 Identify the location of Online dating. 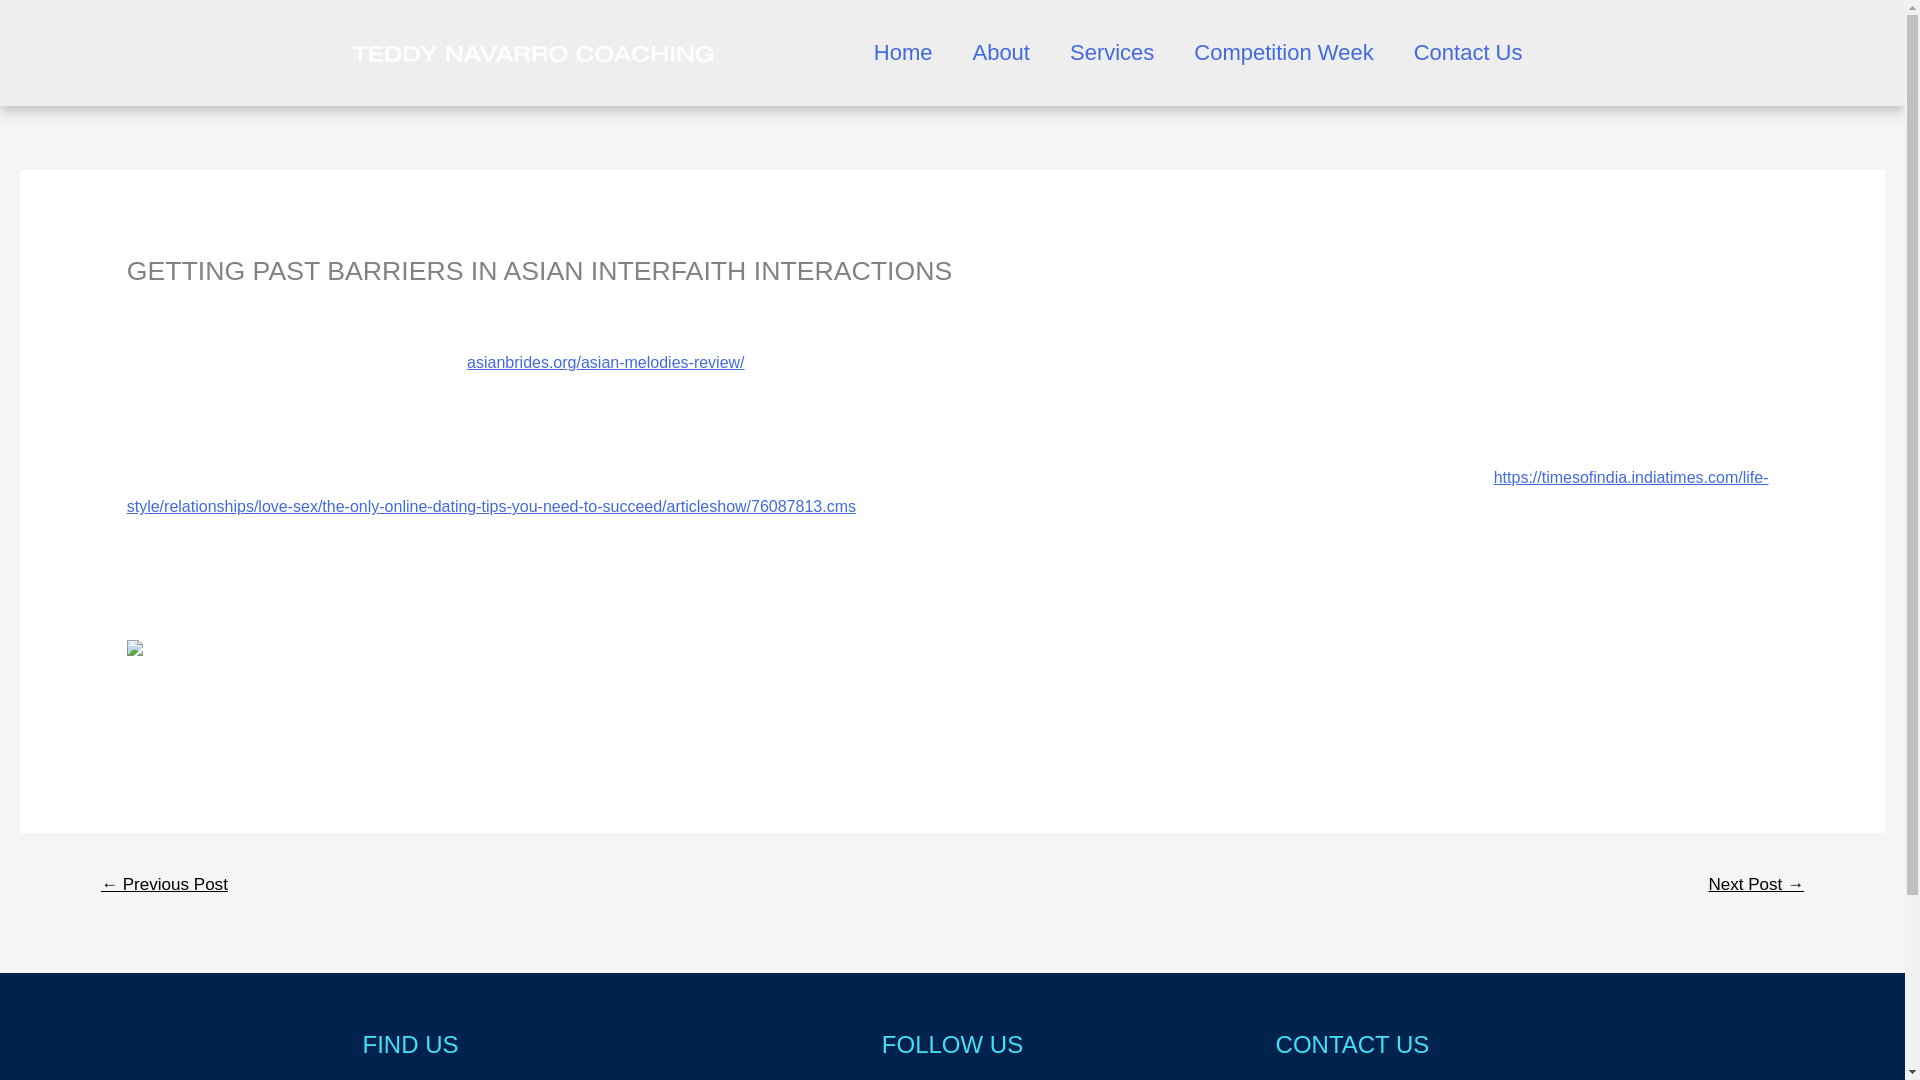
(173, 304).